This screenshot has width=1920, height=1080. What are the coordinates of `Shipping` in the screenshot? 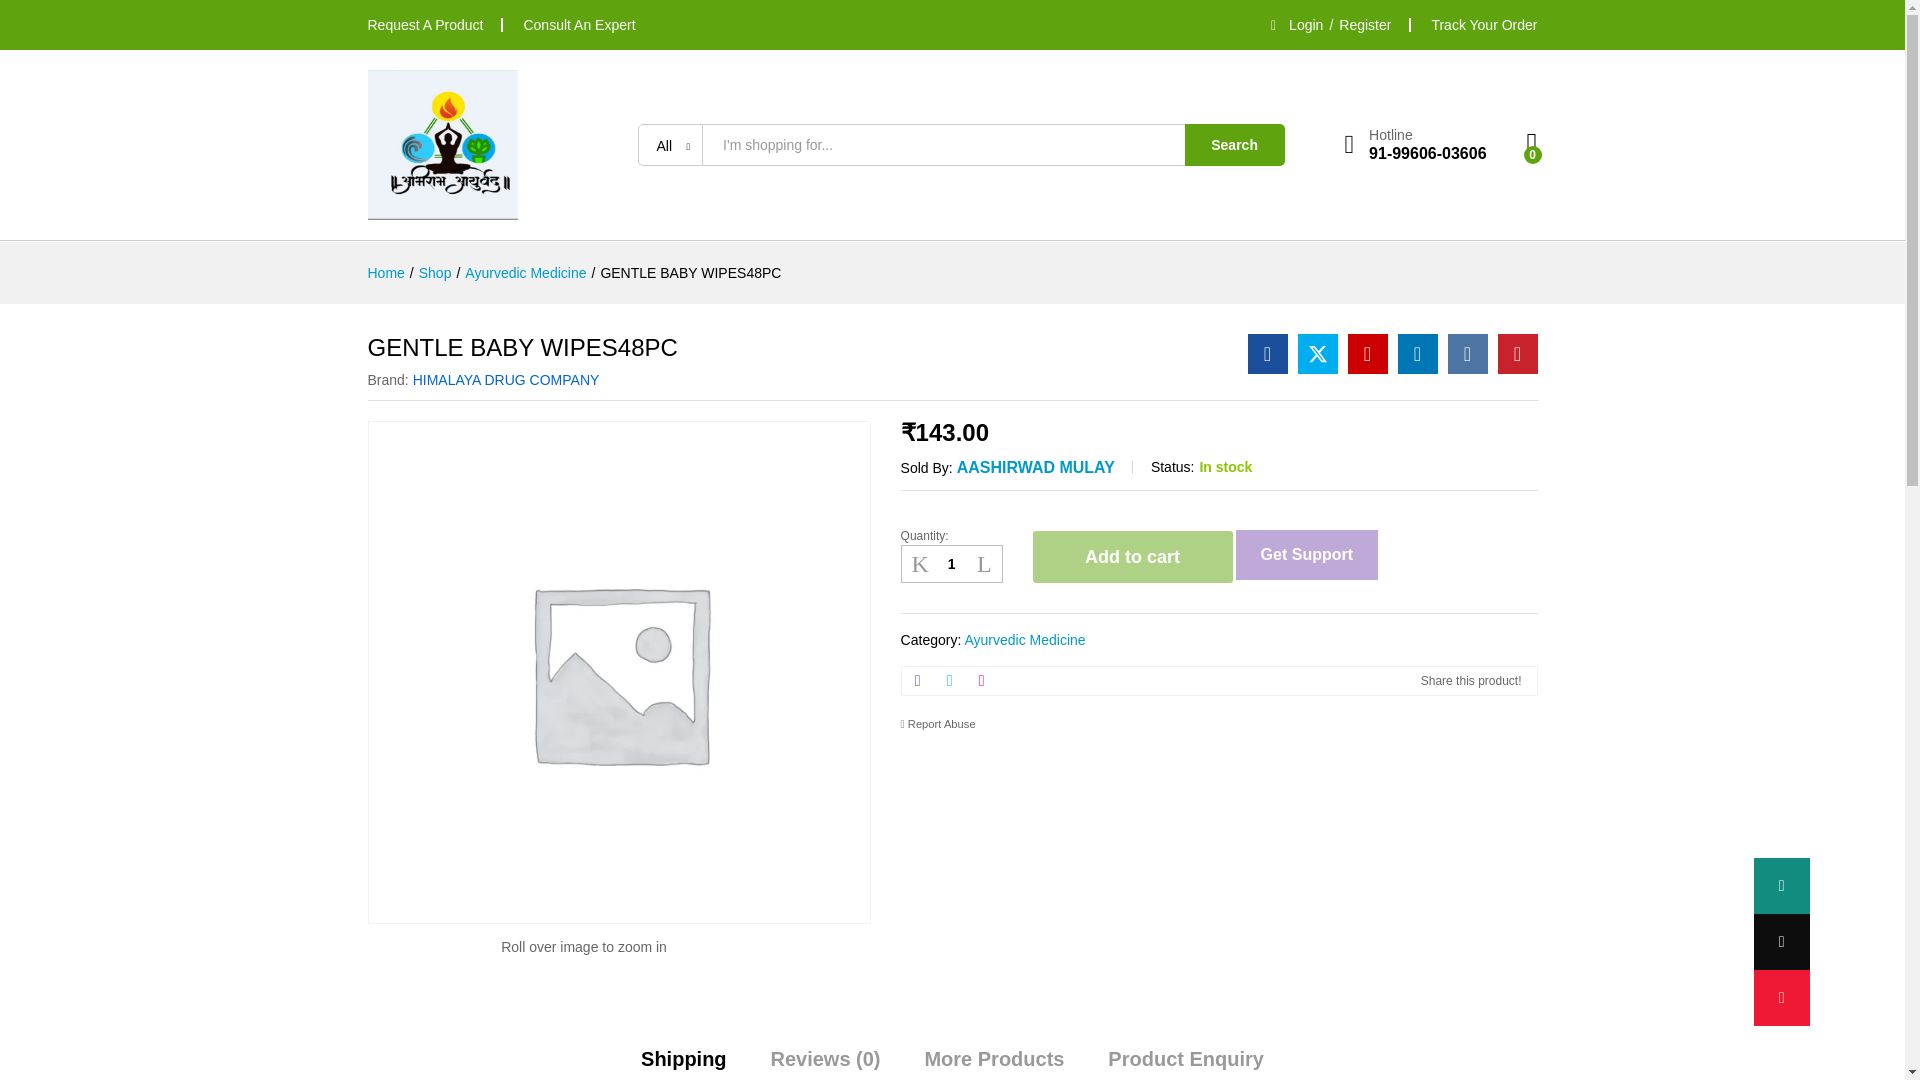 It's located at (684, 1058).